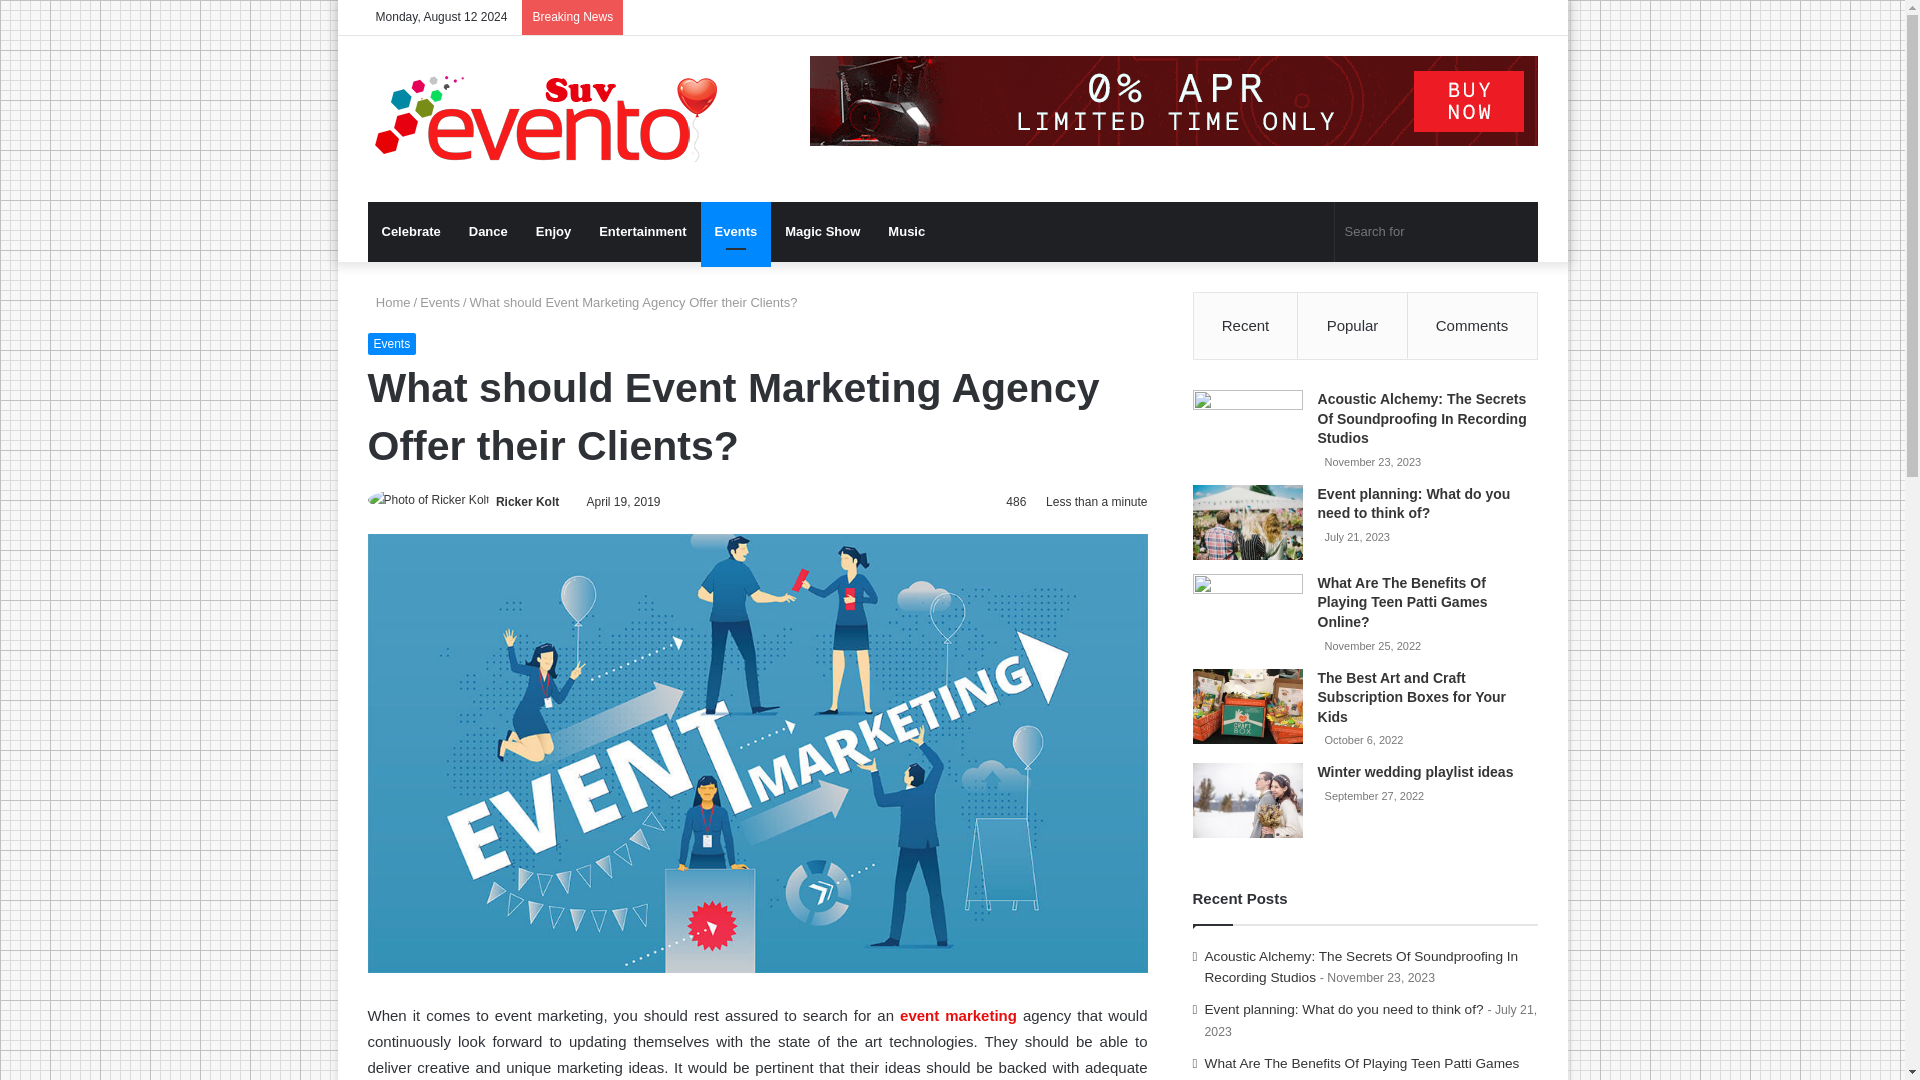 The image size is (1920, 1080). What do you see at coordinates (906, 232) in the screenshot?
I see `Music` at bounding box center [906, 232].